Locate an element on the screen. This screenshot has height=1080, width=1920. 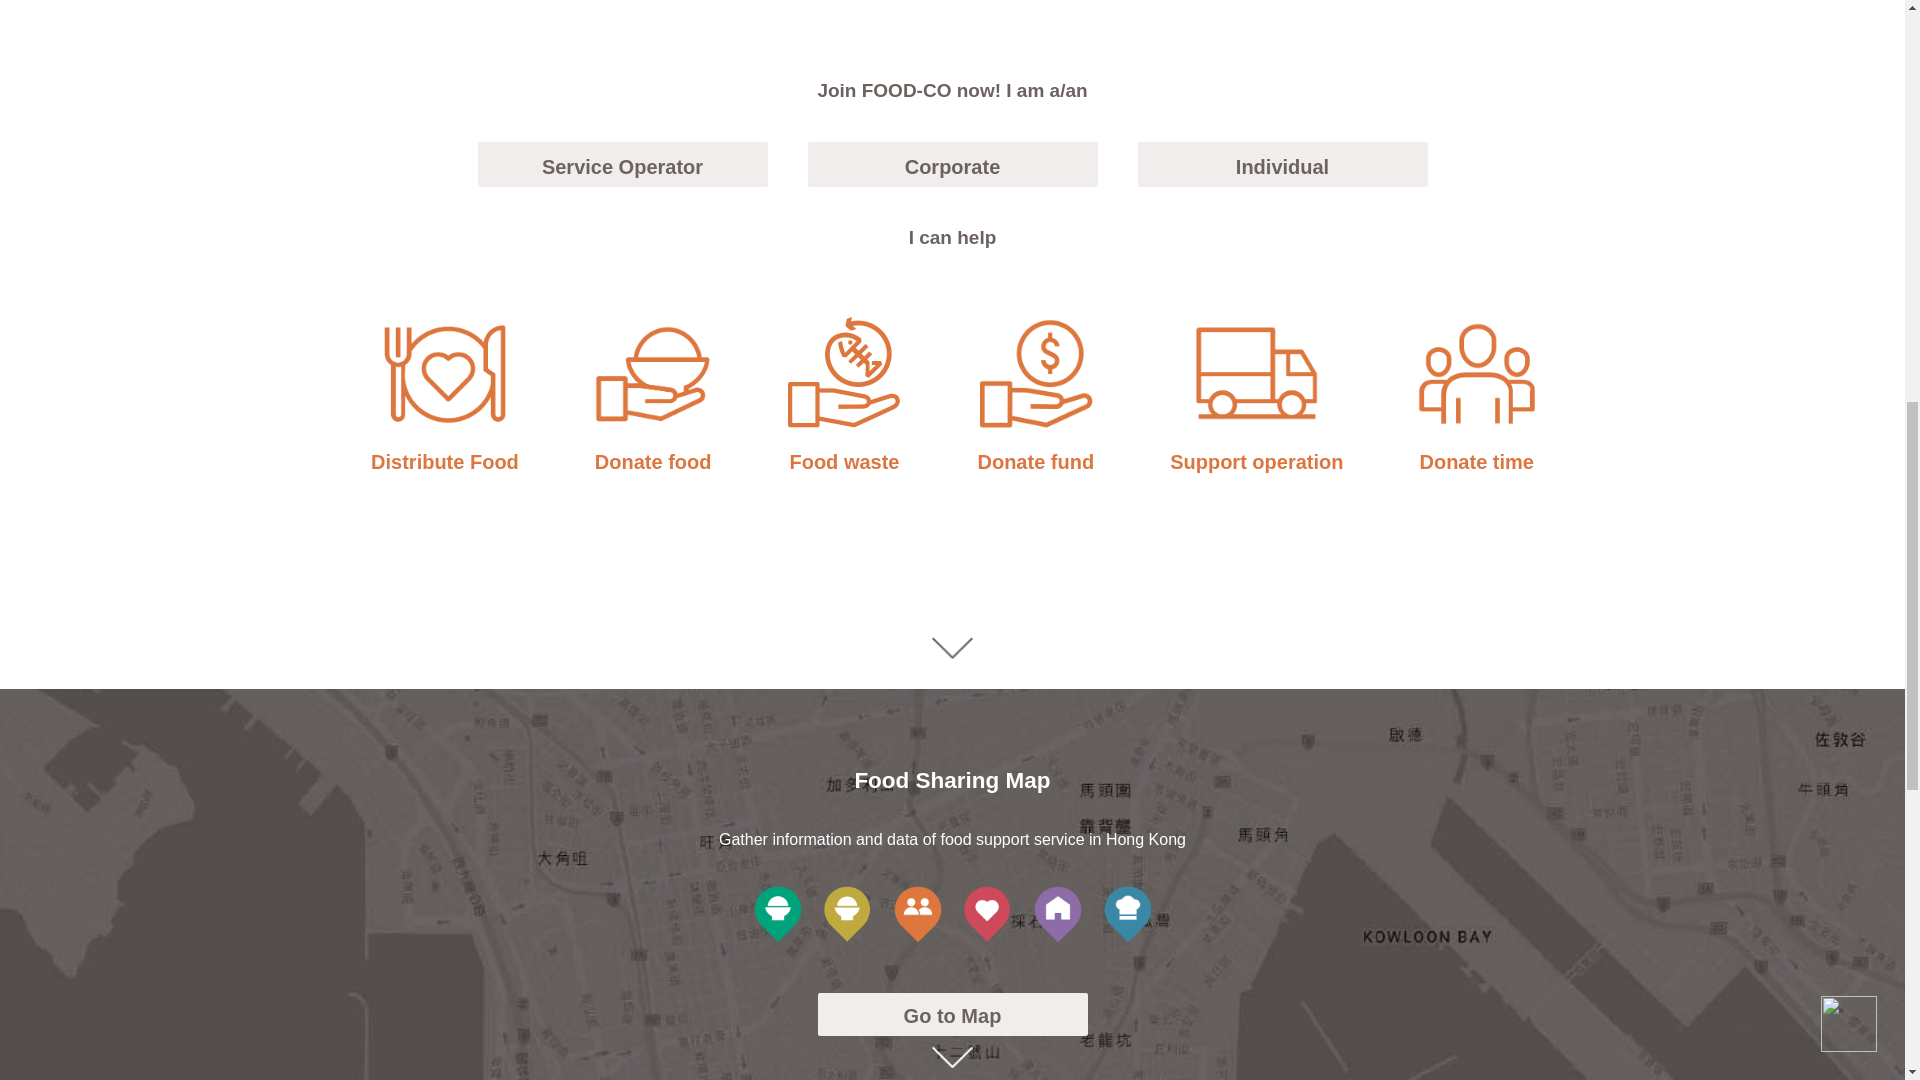
Go to Map is located at coordinates (952, 1014).